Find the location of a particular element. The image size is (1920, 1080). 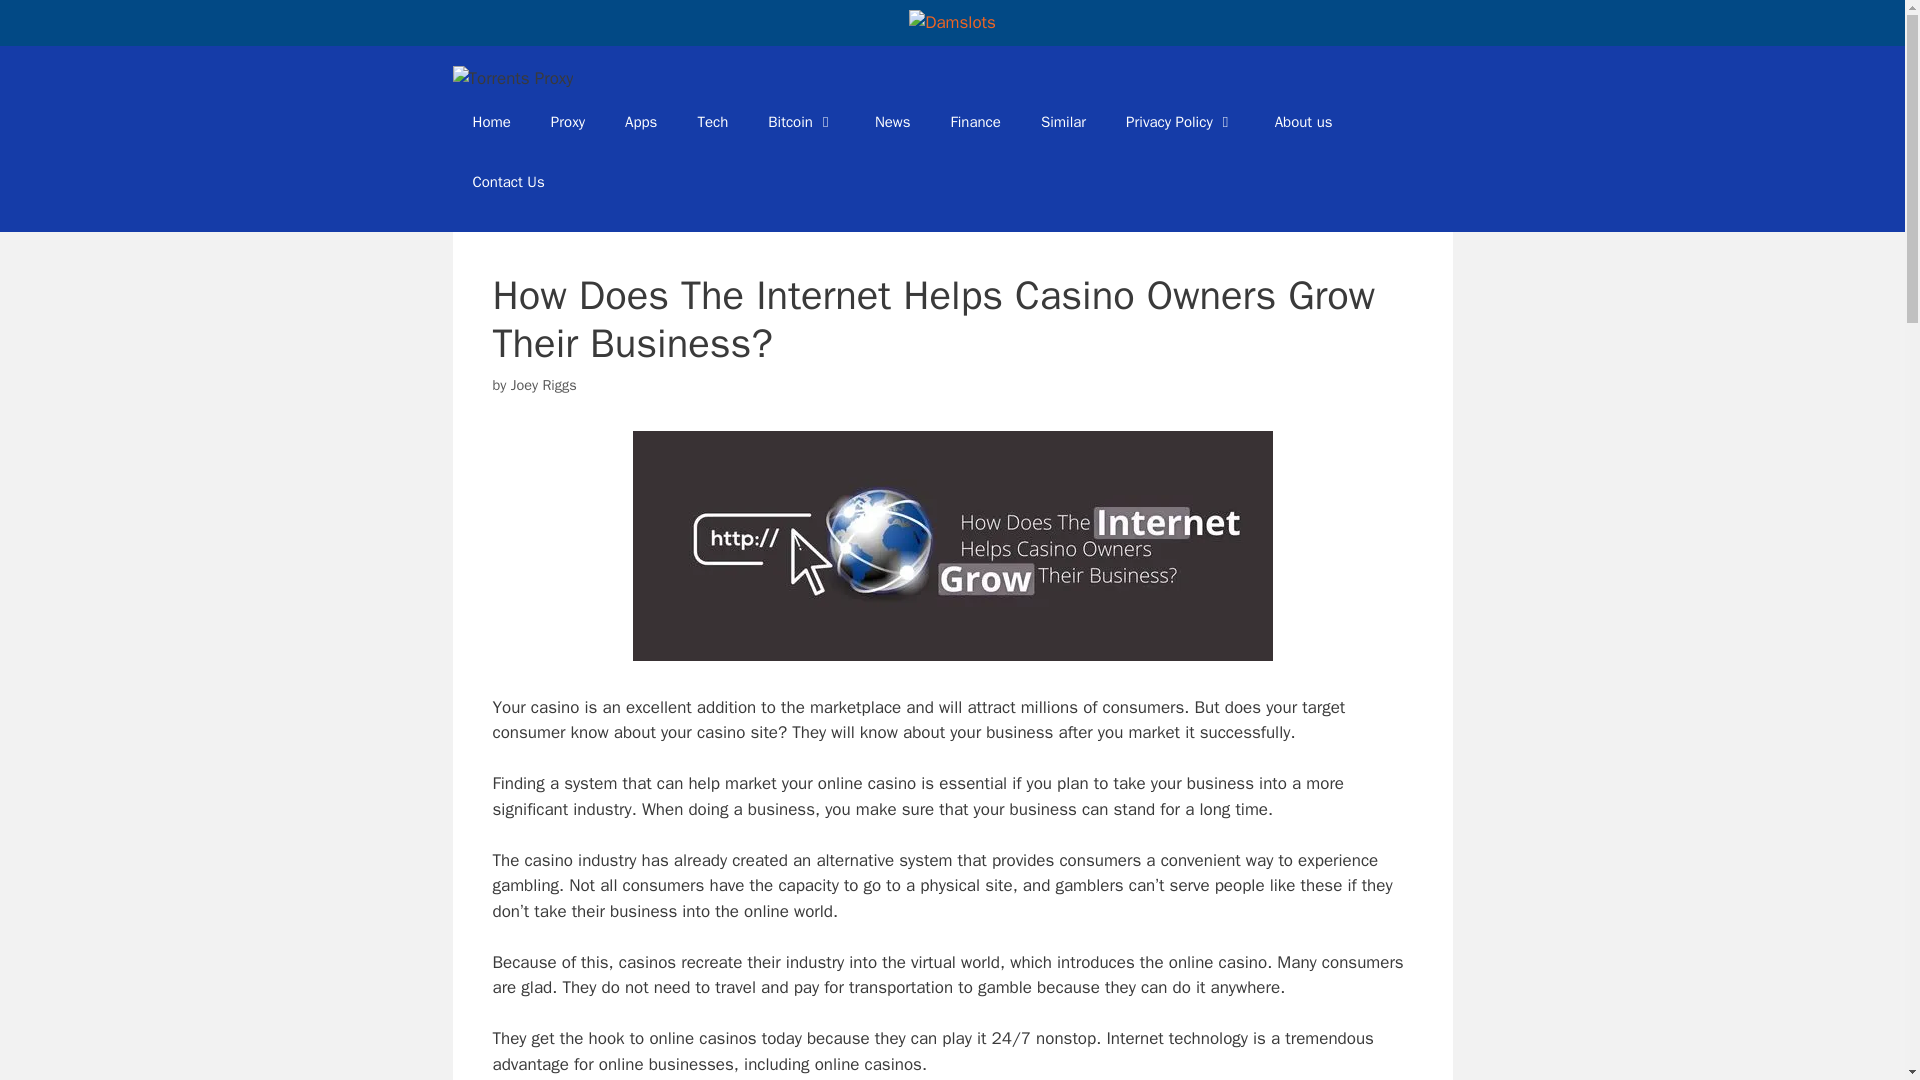

Damslots is located at coordinates (952, 22).